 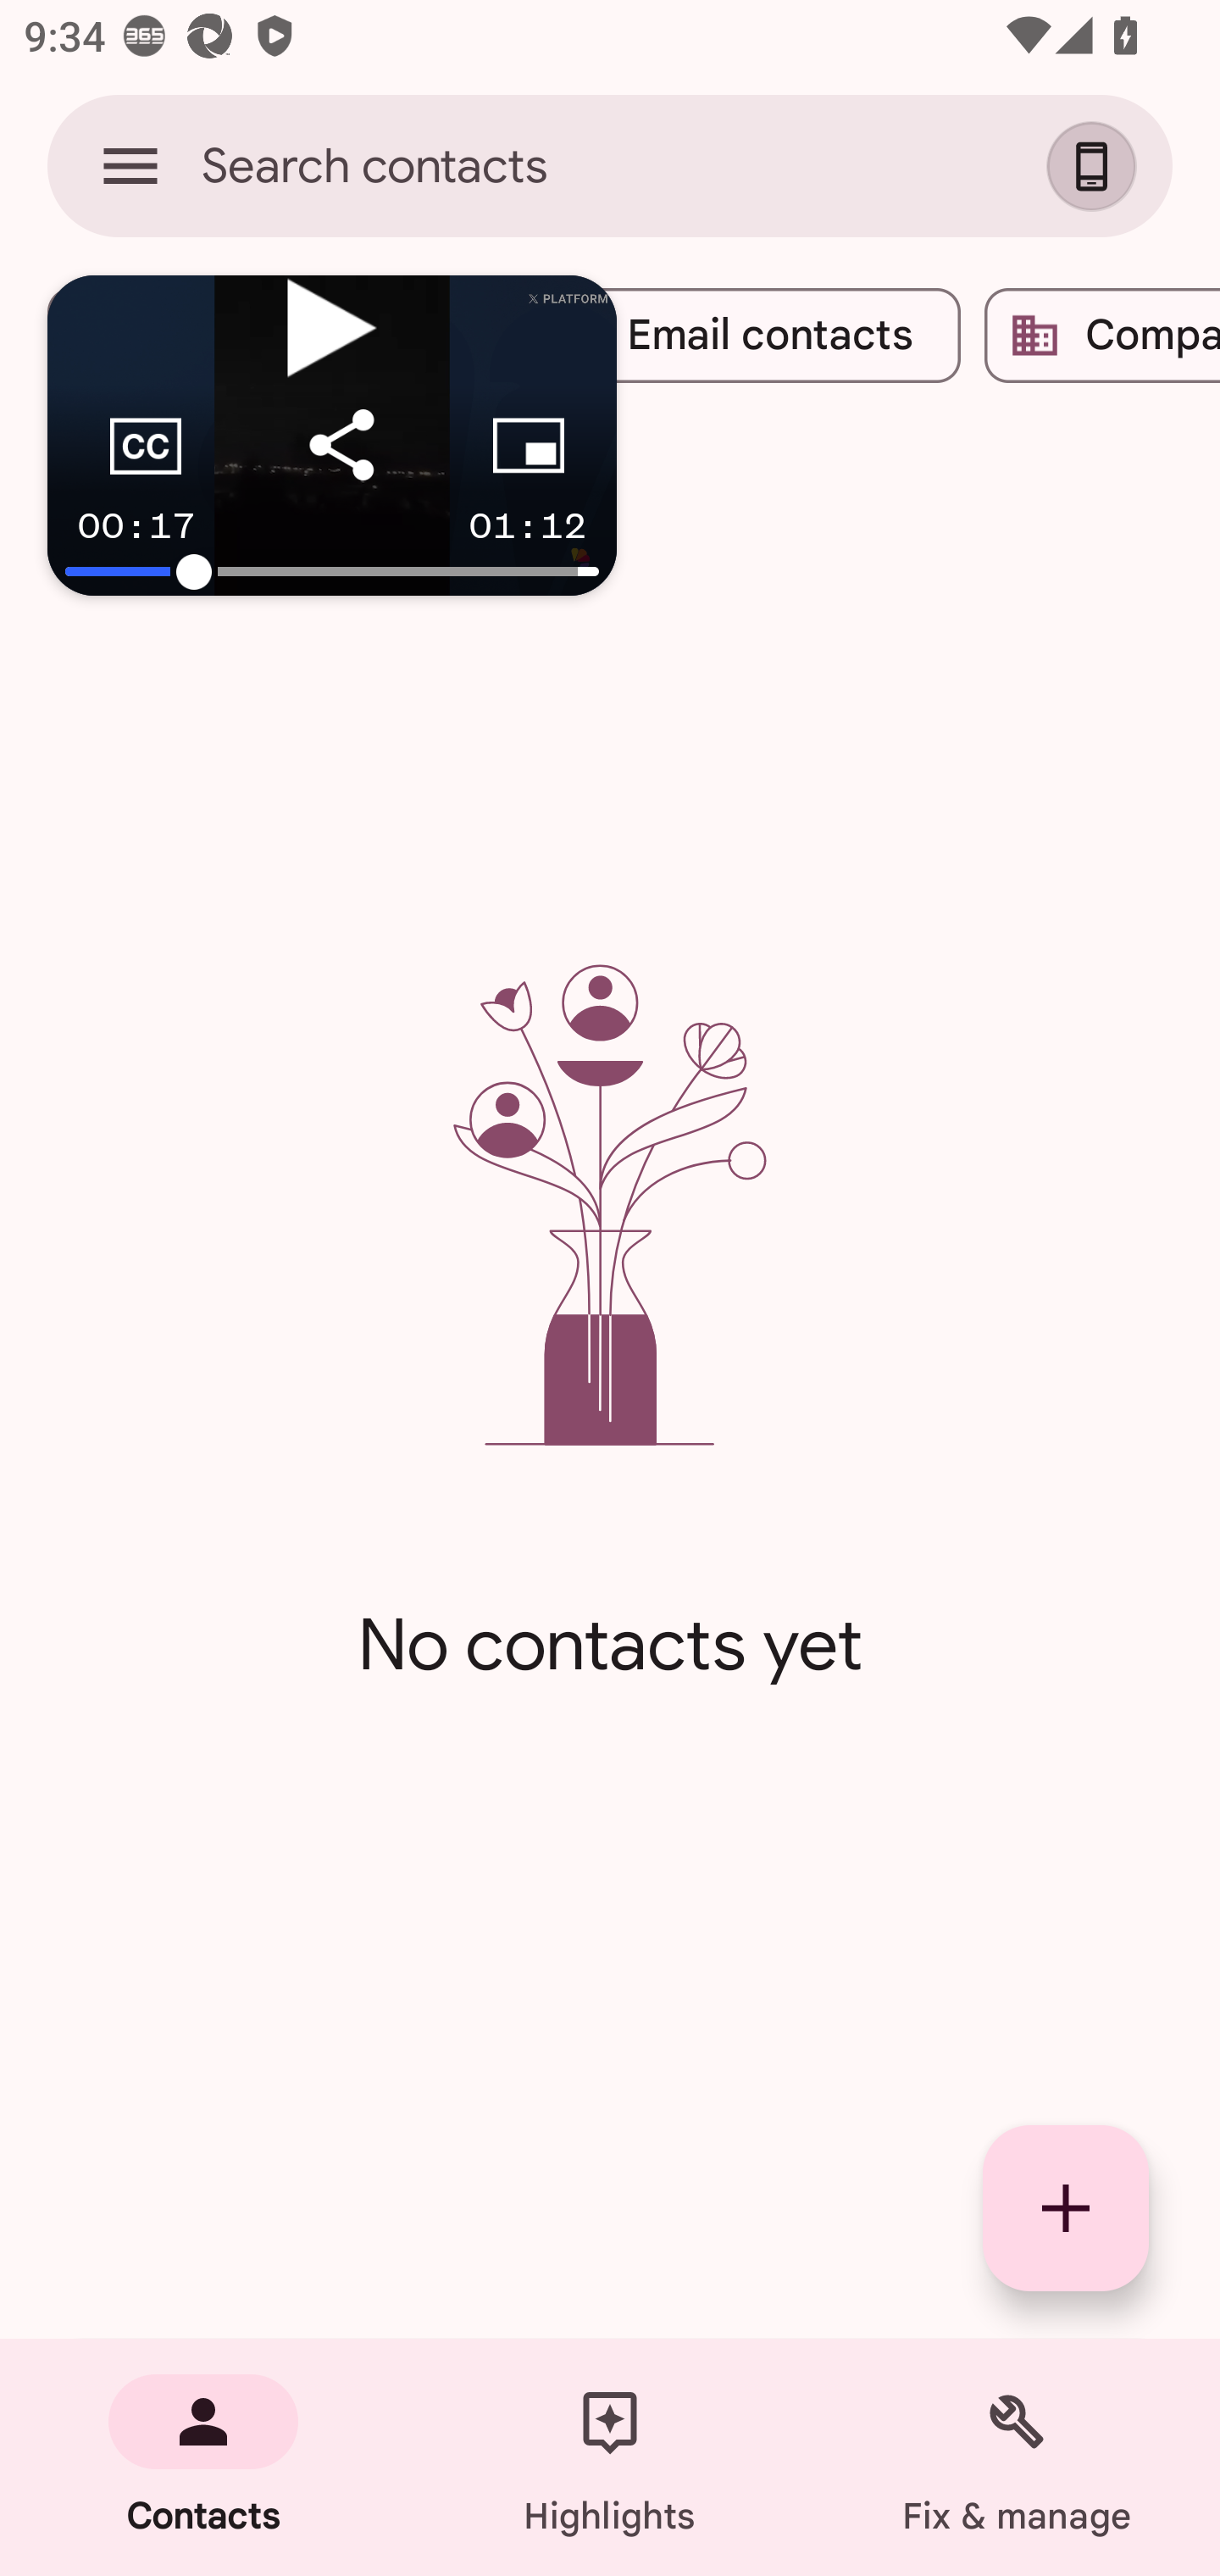 What do you see at coordinates (130, 166) in the screenshot?
I see `Open navigation drawer` at bounding box center [130, 166].